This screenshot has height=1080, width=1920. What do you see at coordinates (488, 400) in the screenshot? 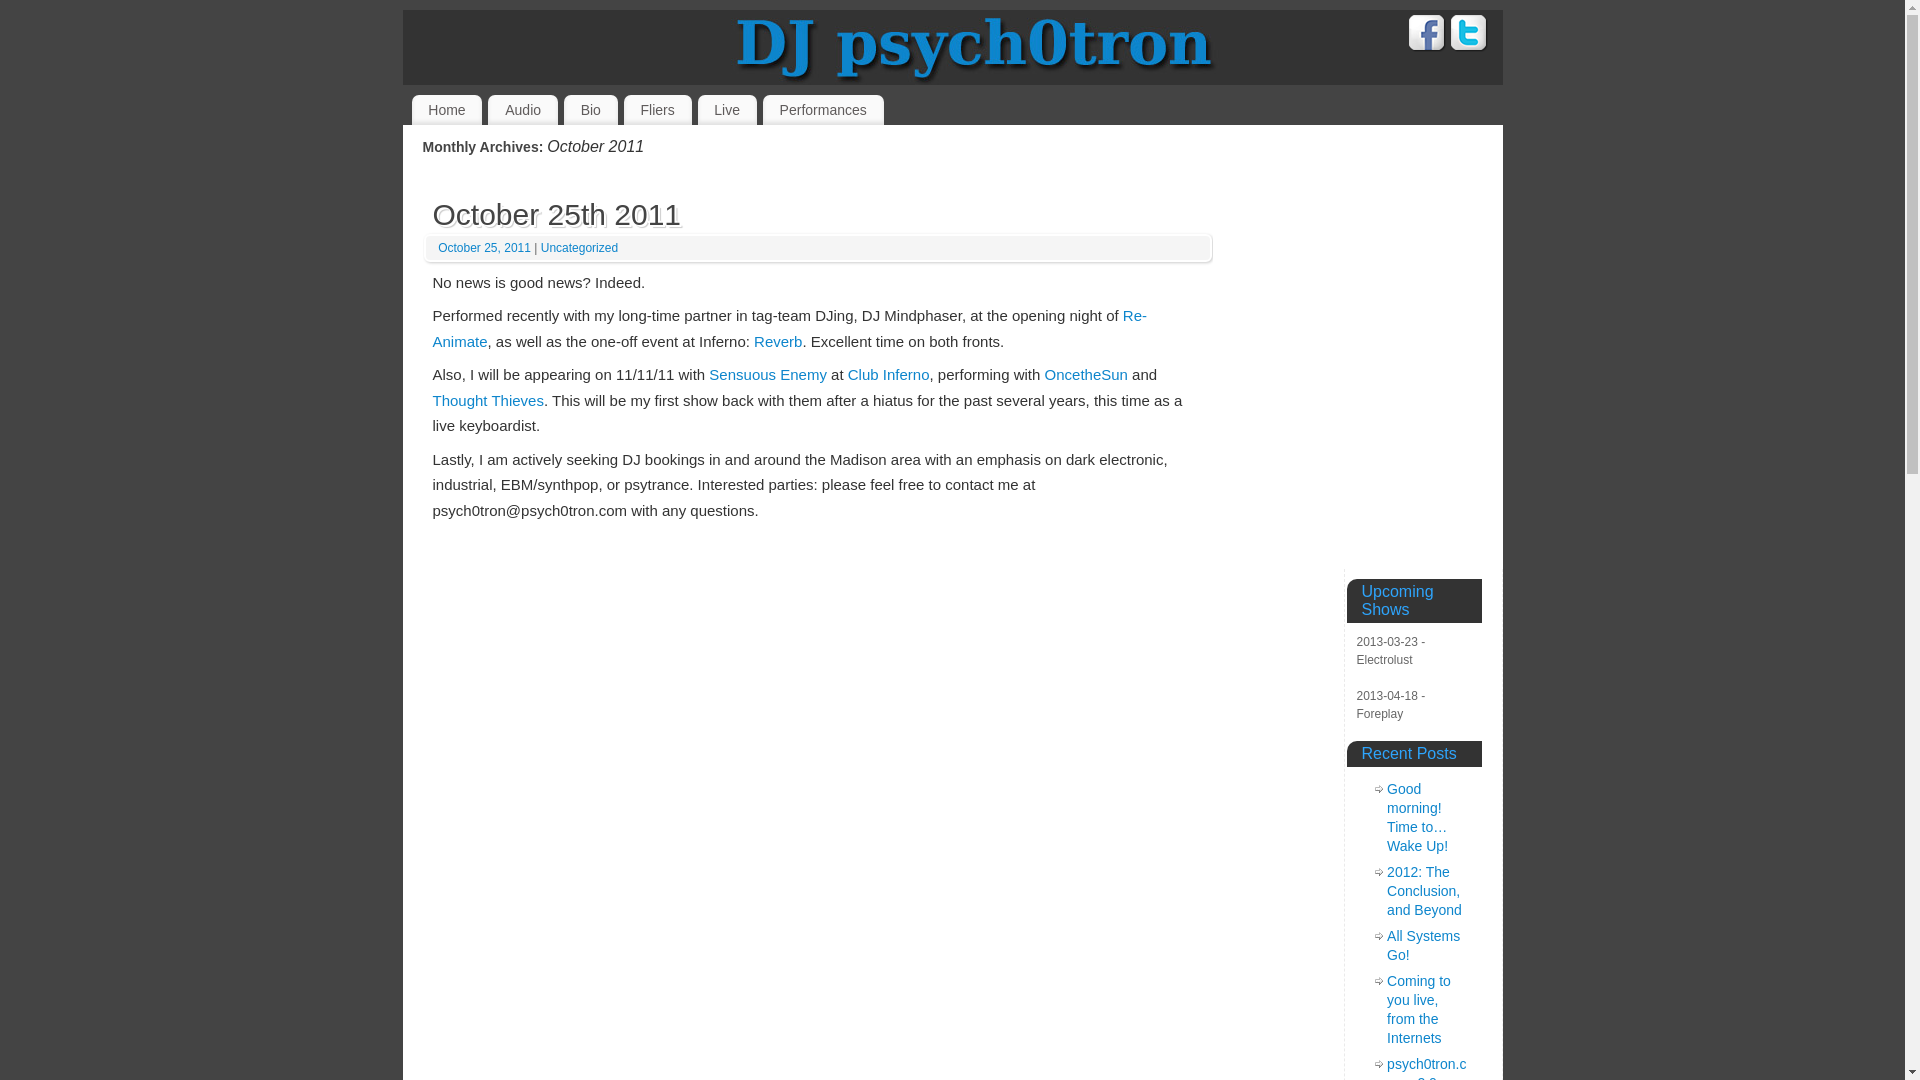
I see `Thought Thieves` at bounding box center [488, 400].